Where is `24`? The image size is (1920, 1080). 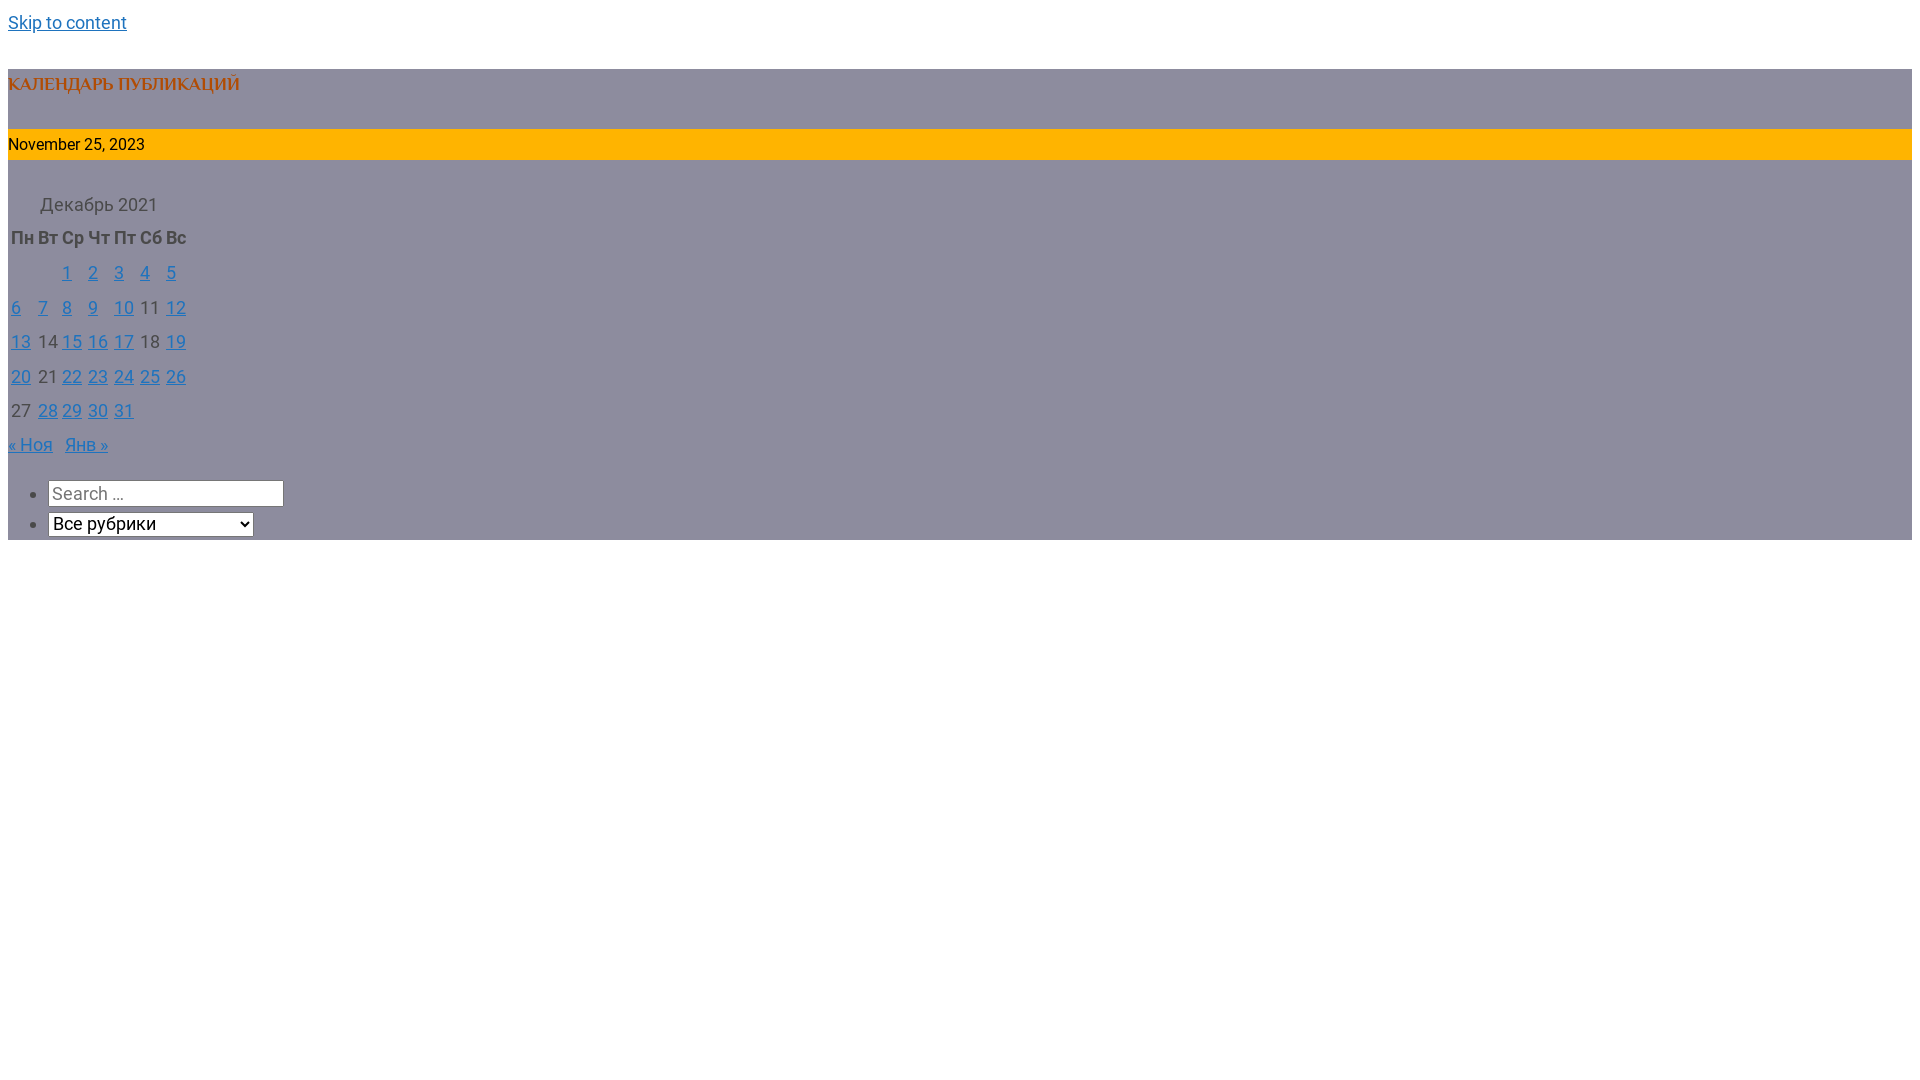
24 is located at coordinates (124, 376).